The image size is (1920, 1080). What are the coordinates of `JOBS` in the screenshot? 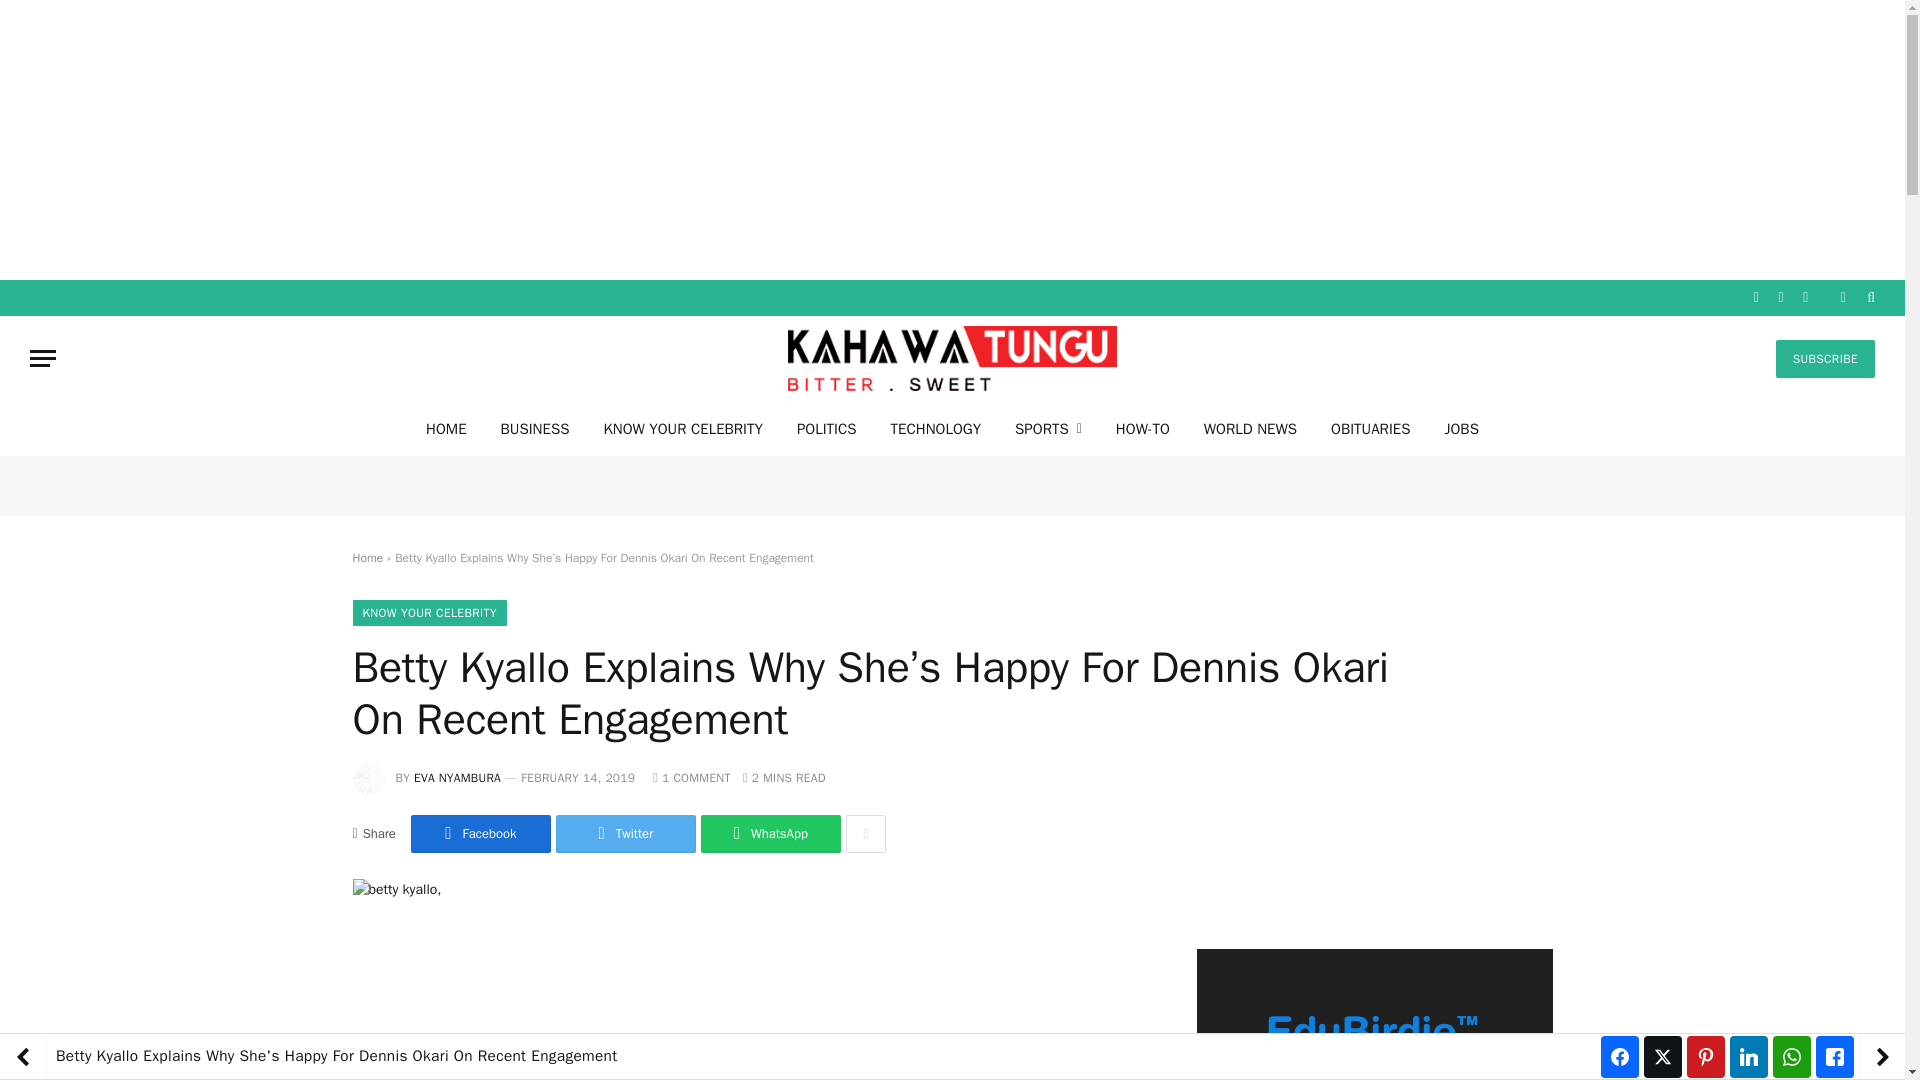 It's located at (1460, 428).